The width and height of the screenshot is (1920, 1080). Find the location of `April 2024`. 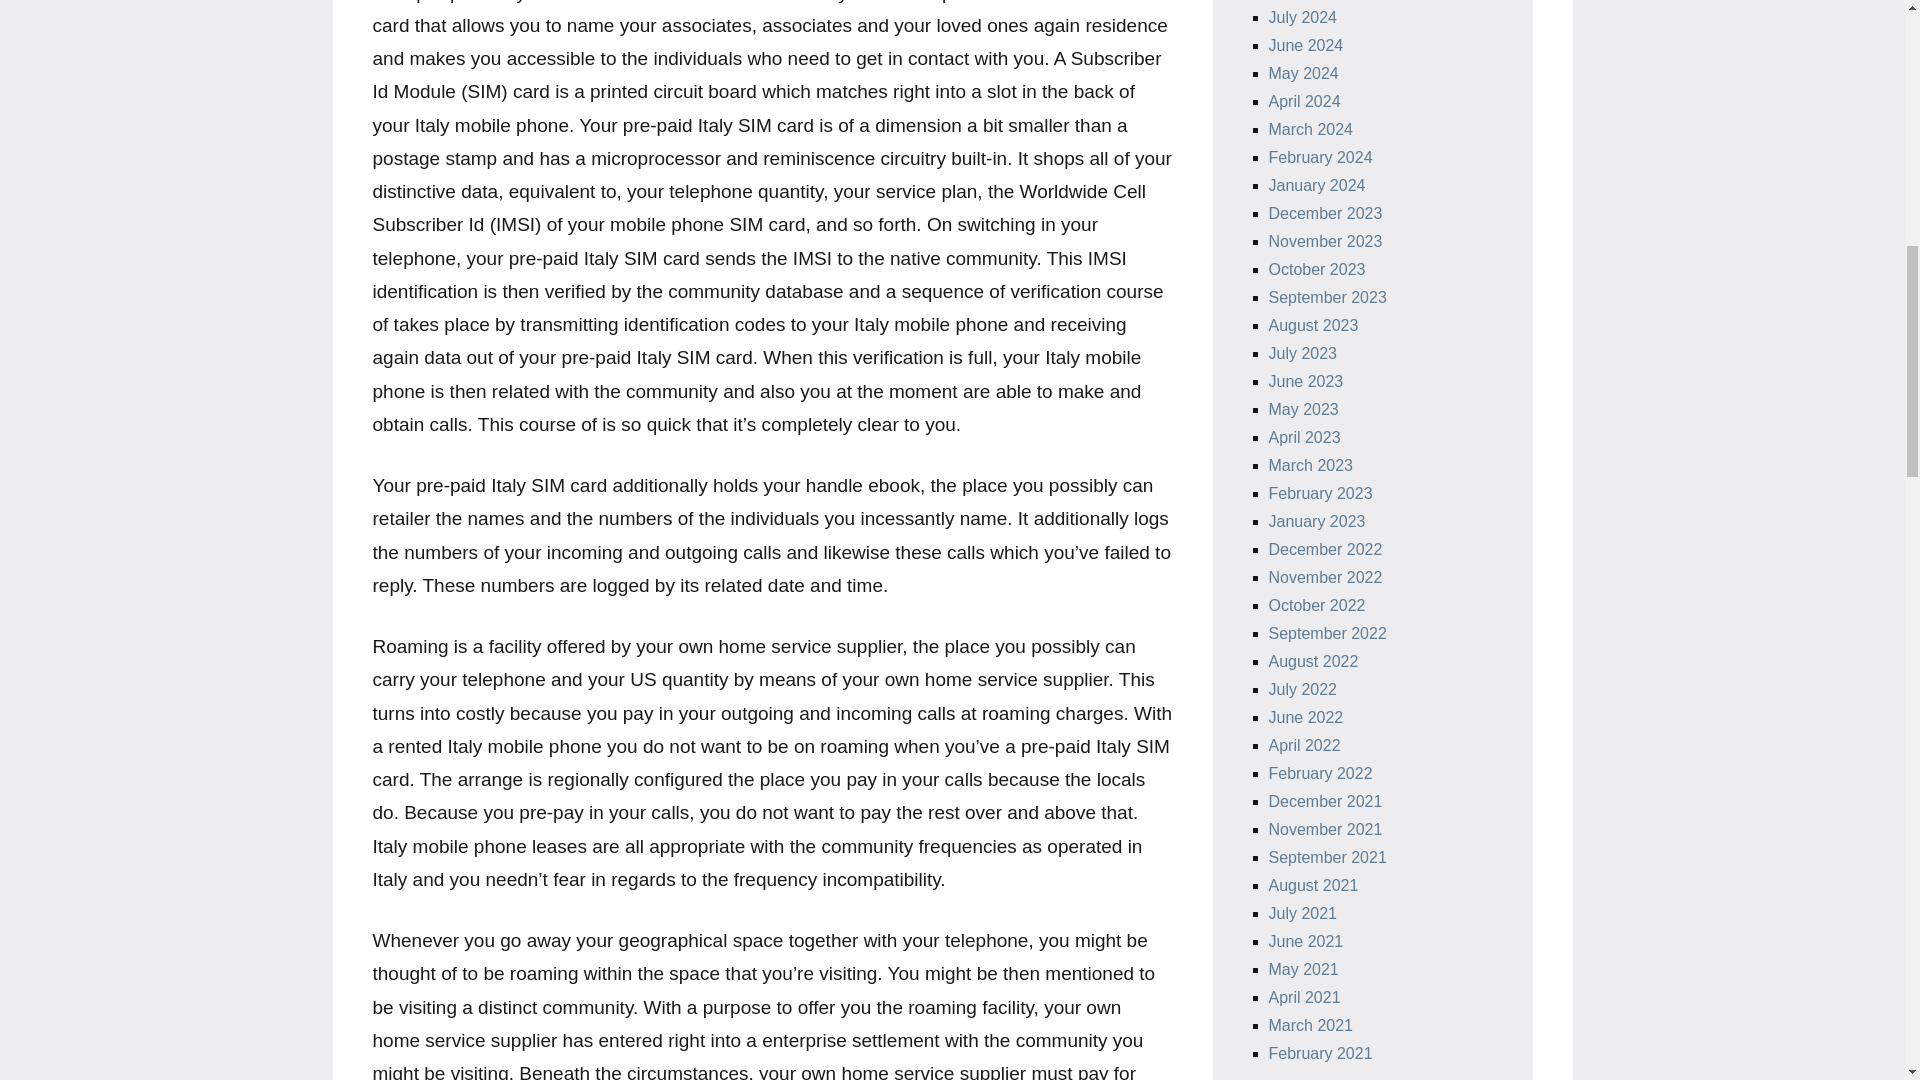

April 2024 is located at coordinates (1304, 101).